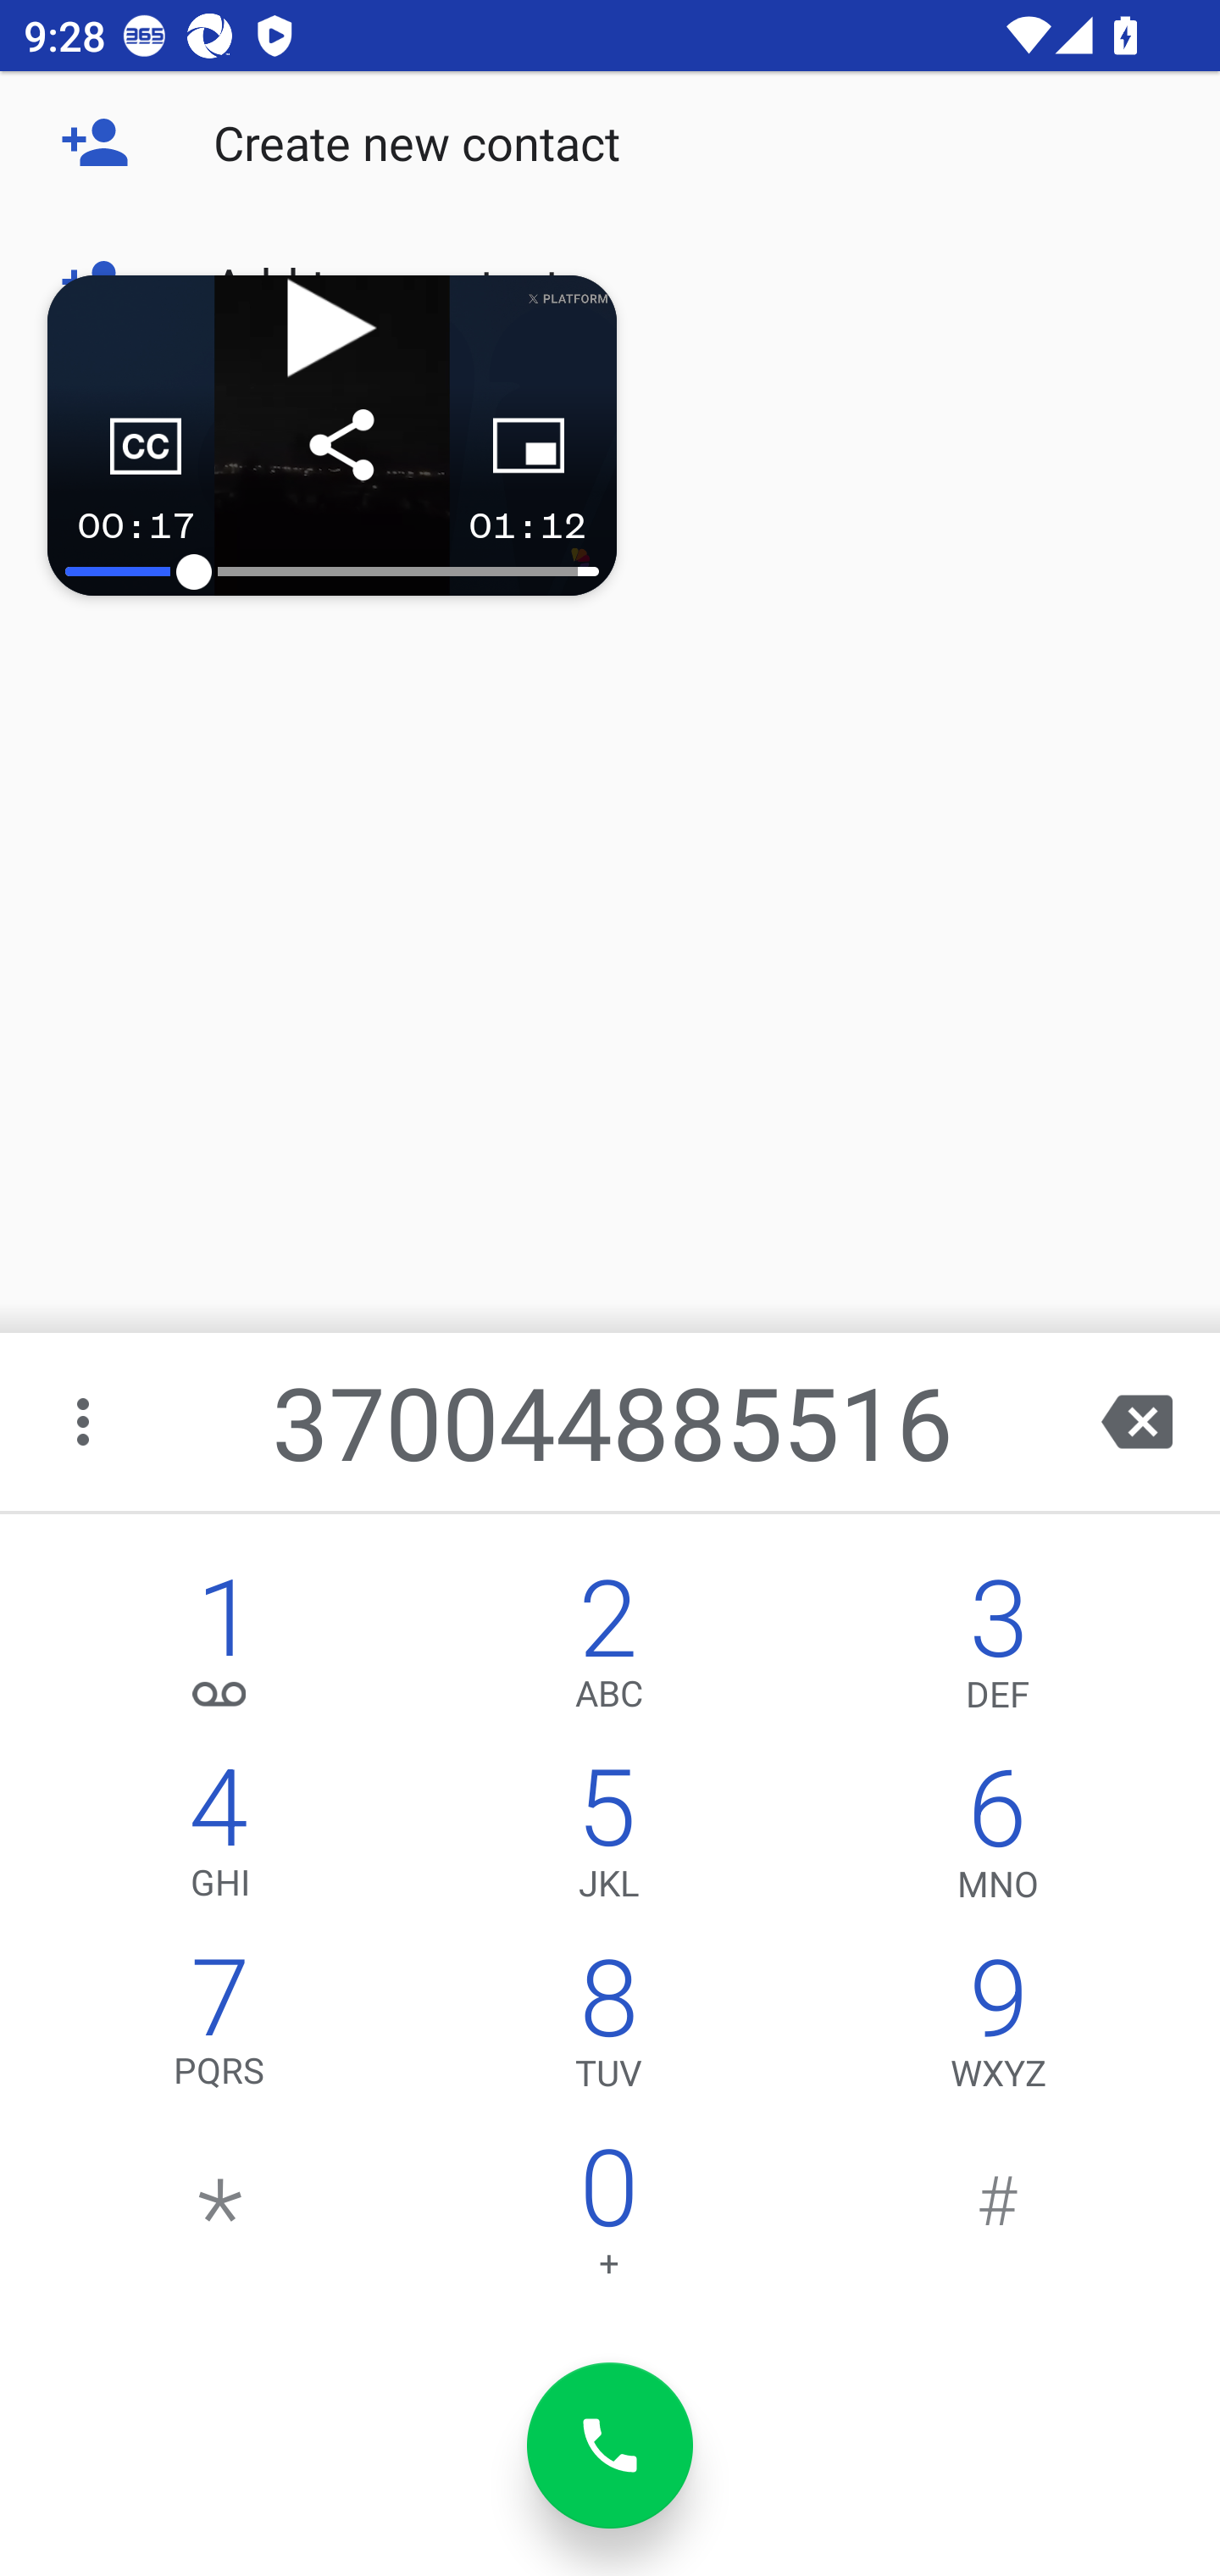 The width and height of the screenshot is (1220, 2576). Describe the element at coordinates (998, 1840) in the screenshot. I see `6,MNO 6 MNO` at that location.